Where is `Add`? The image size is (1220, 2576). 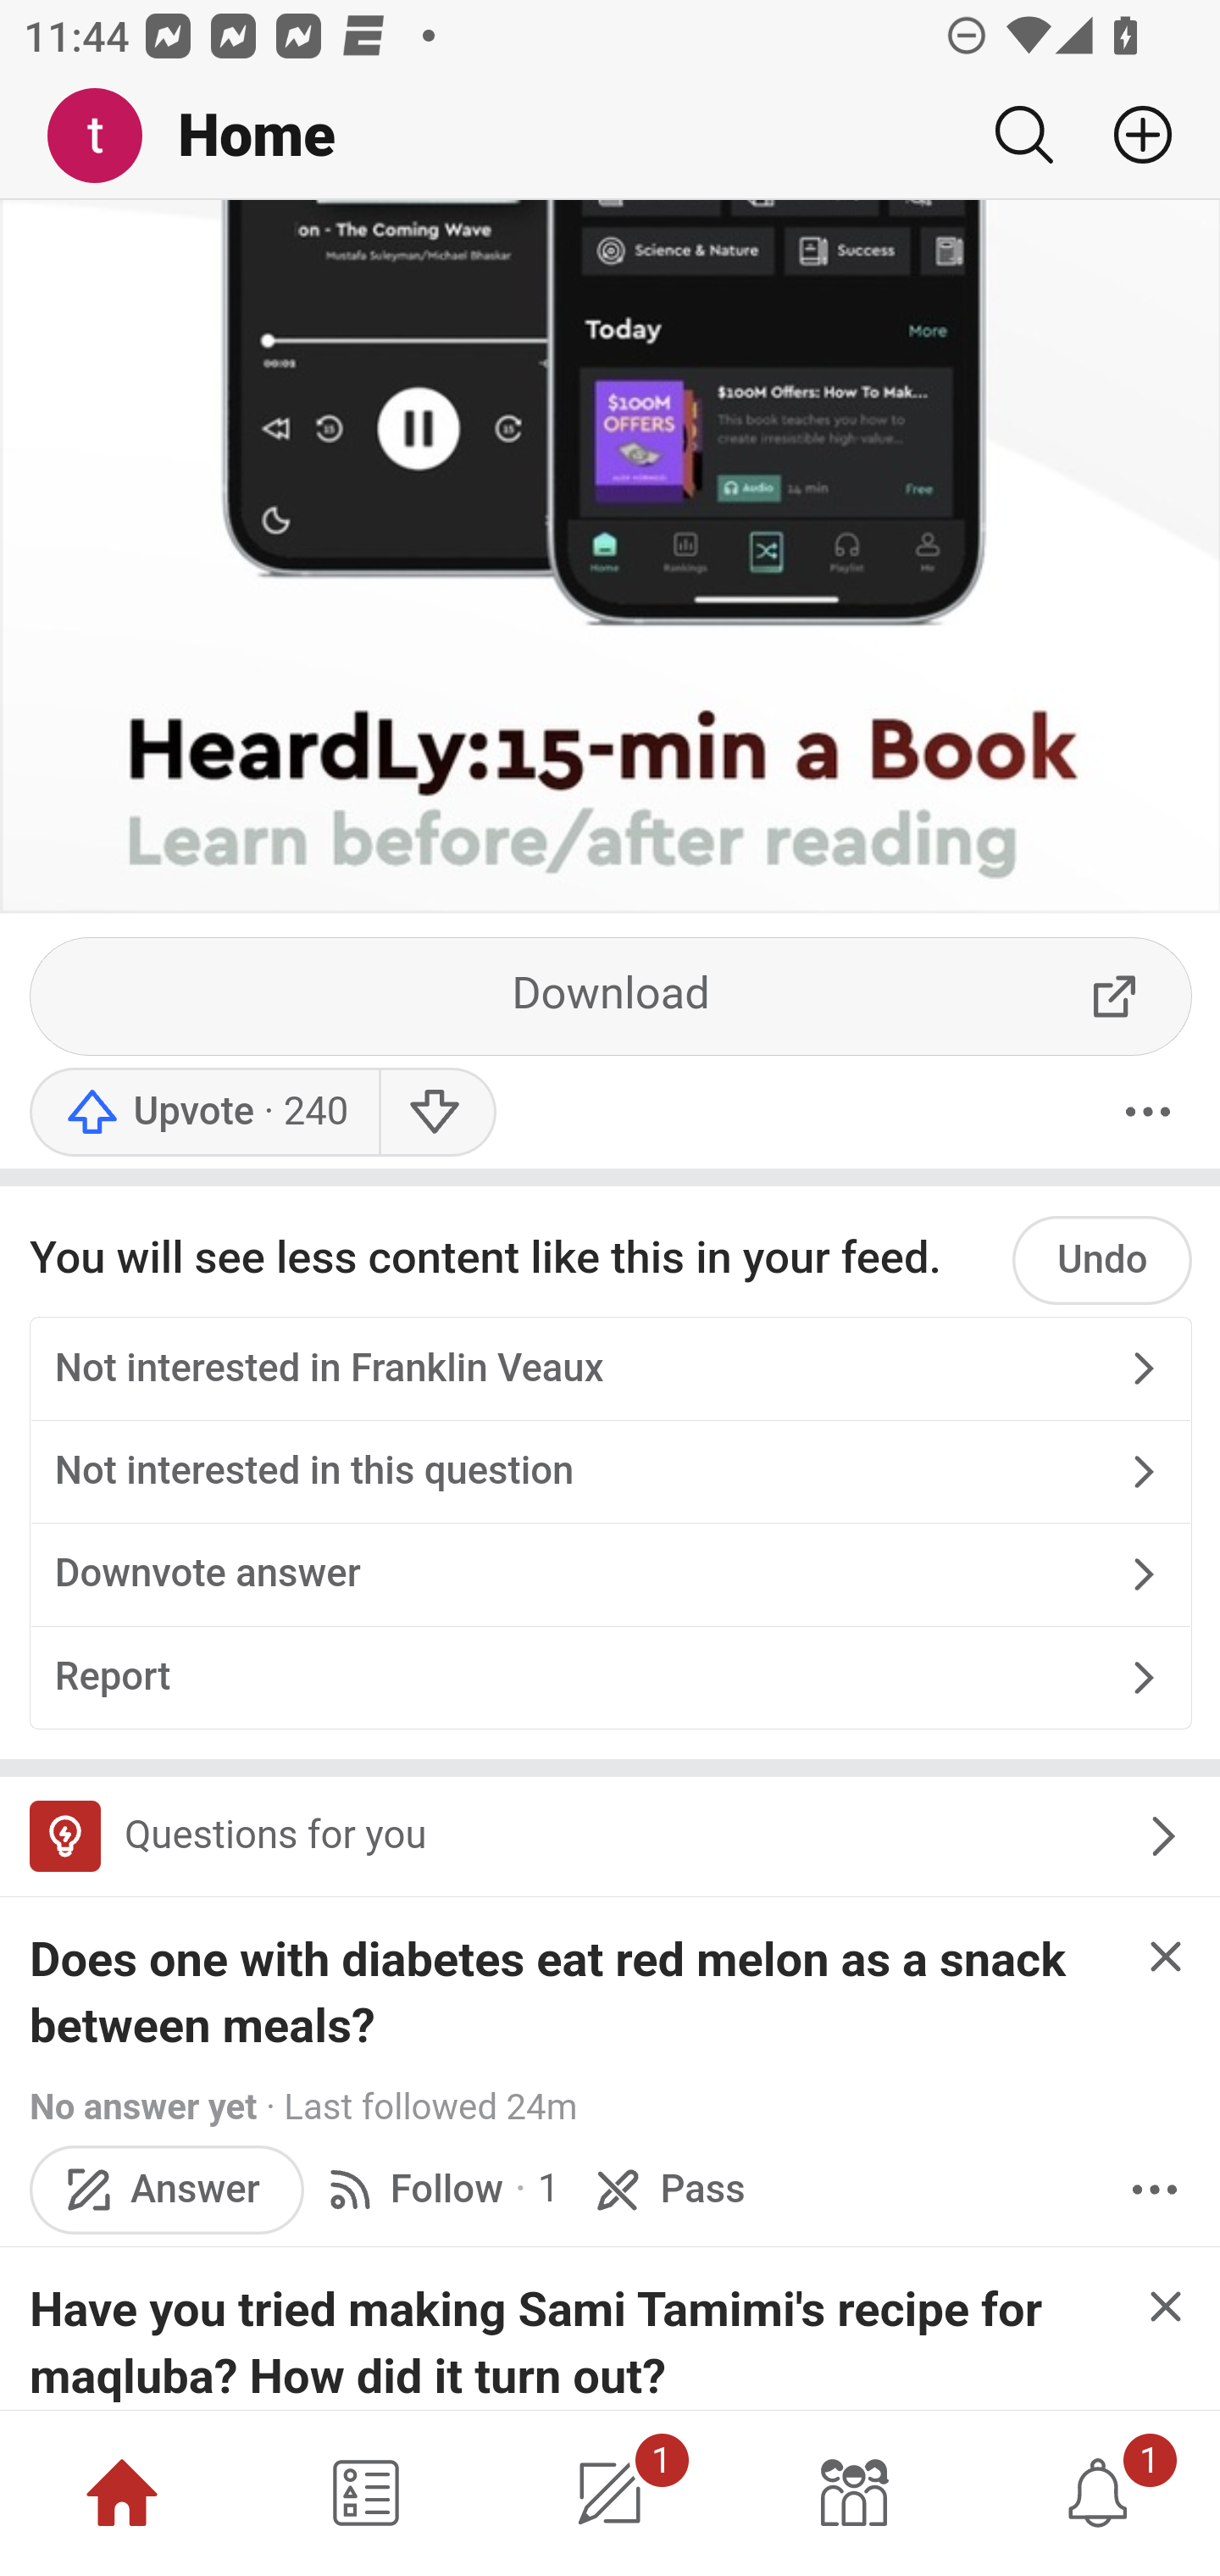 Add is located at coordinates (1130, 135).